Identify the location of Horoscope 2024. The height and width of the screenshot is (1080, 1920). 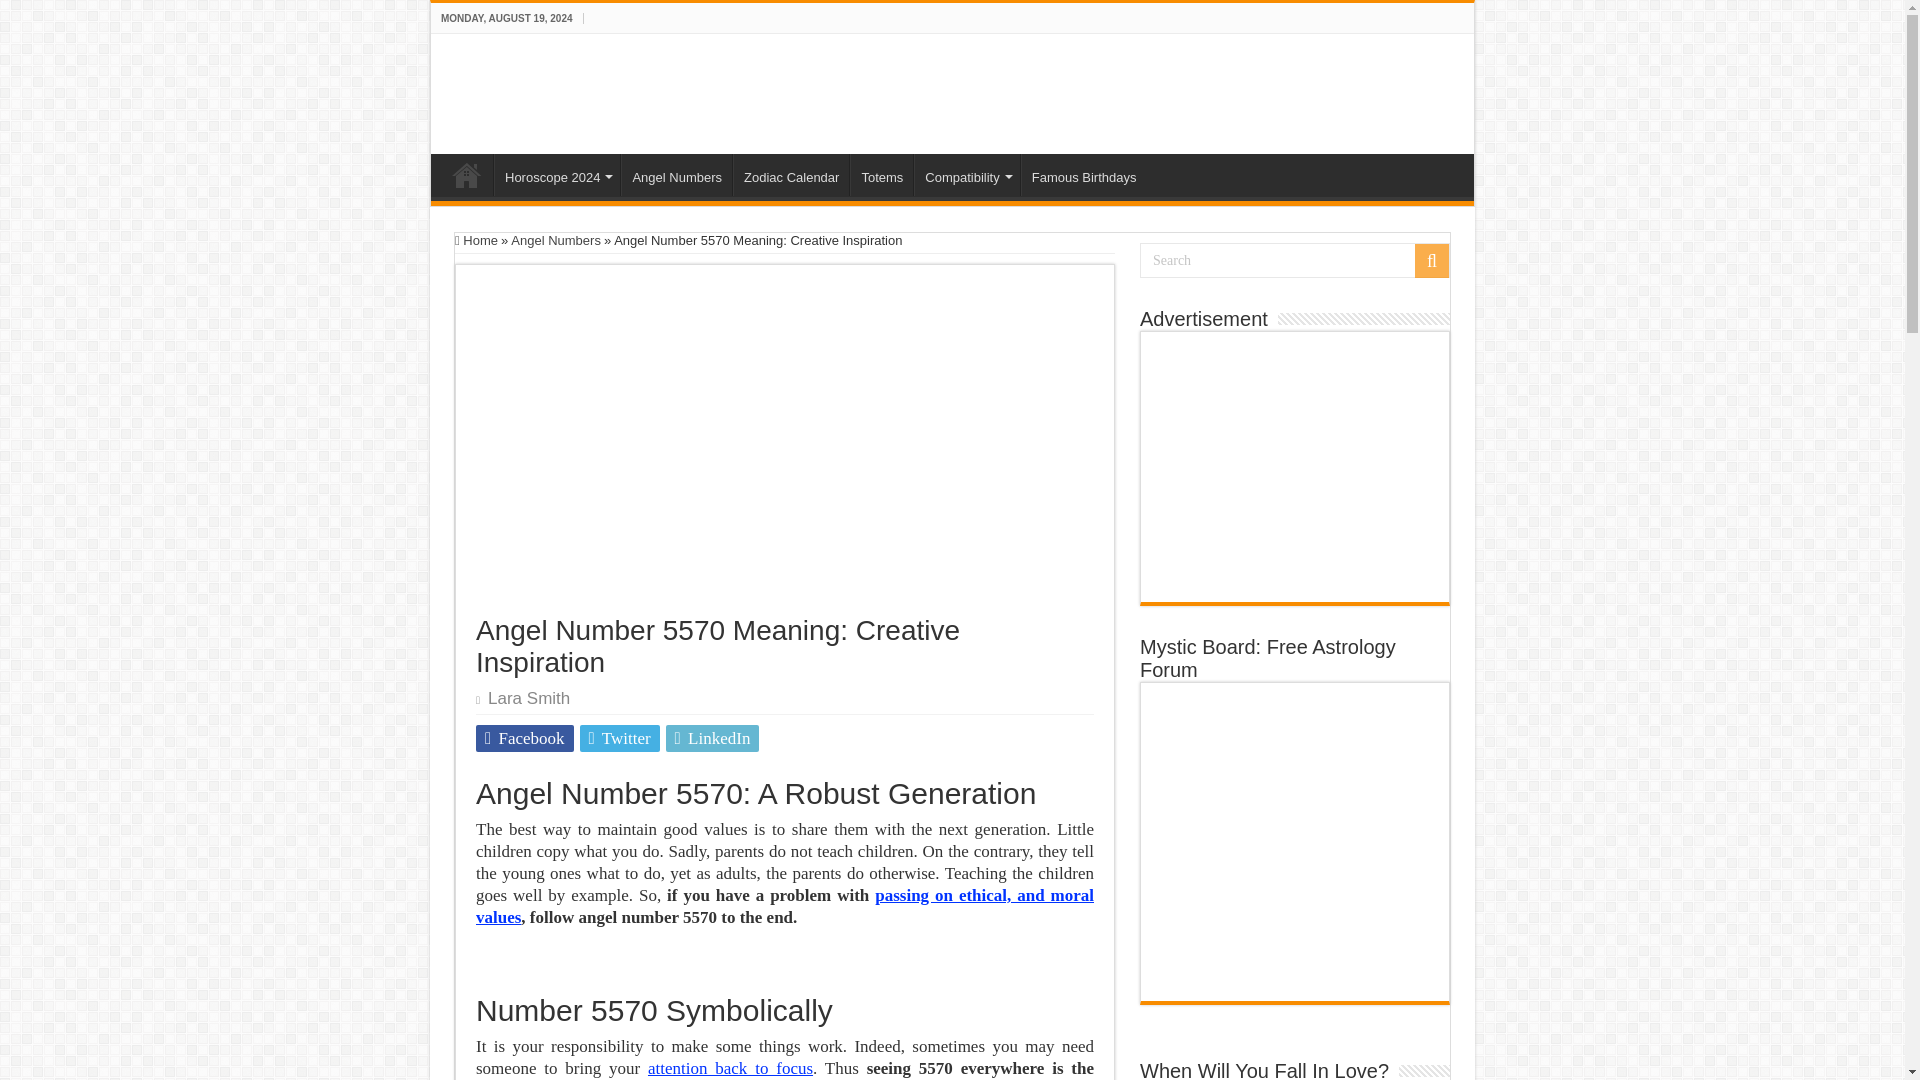
(556, 174).